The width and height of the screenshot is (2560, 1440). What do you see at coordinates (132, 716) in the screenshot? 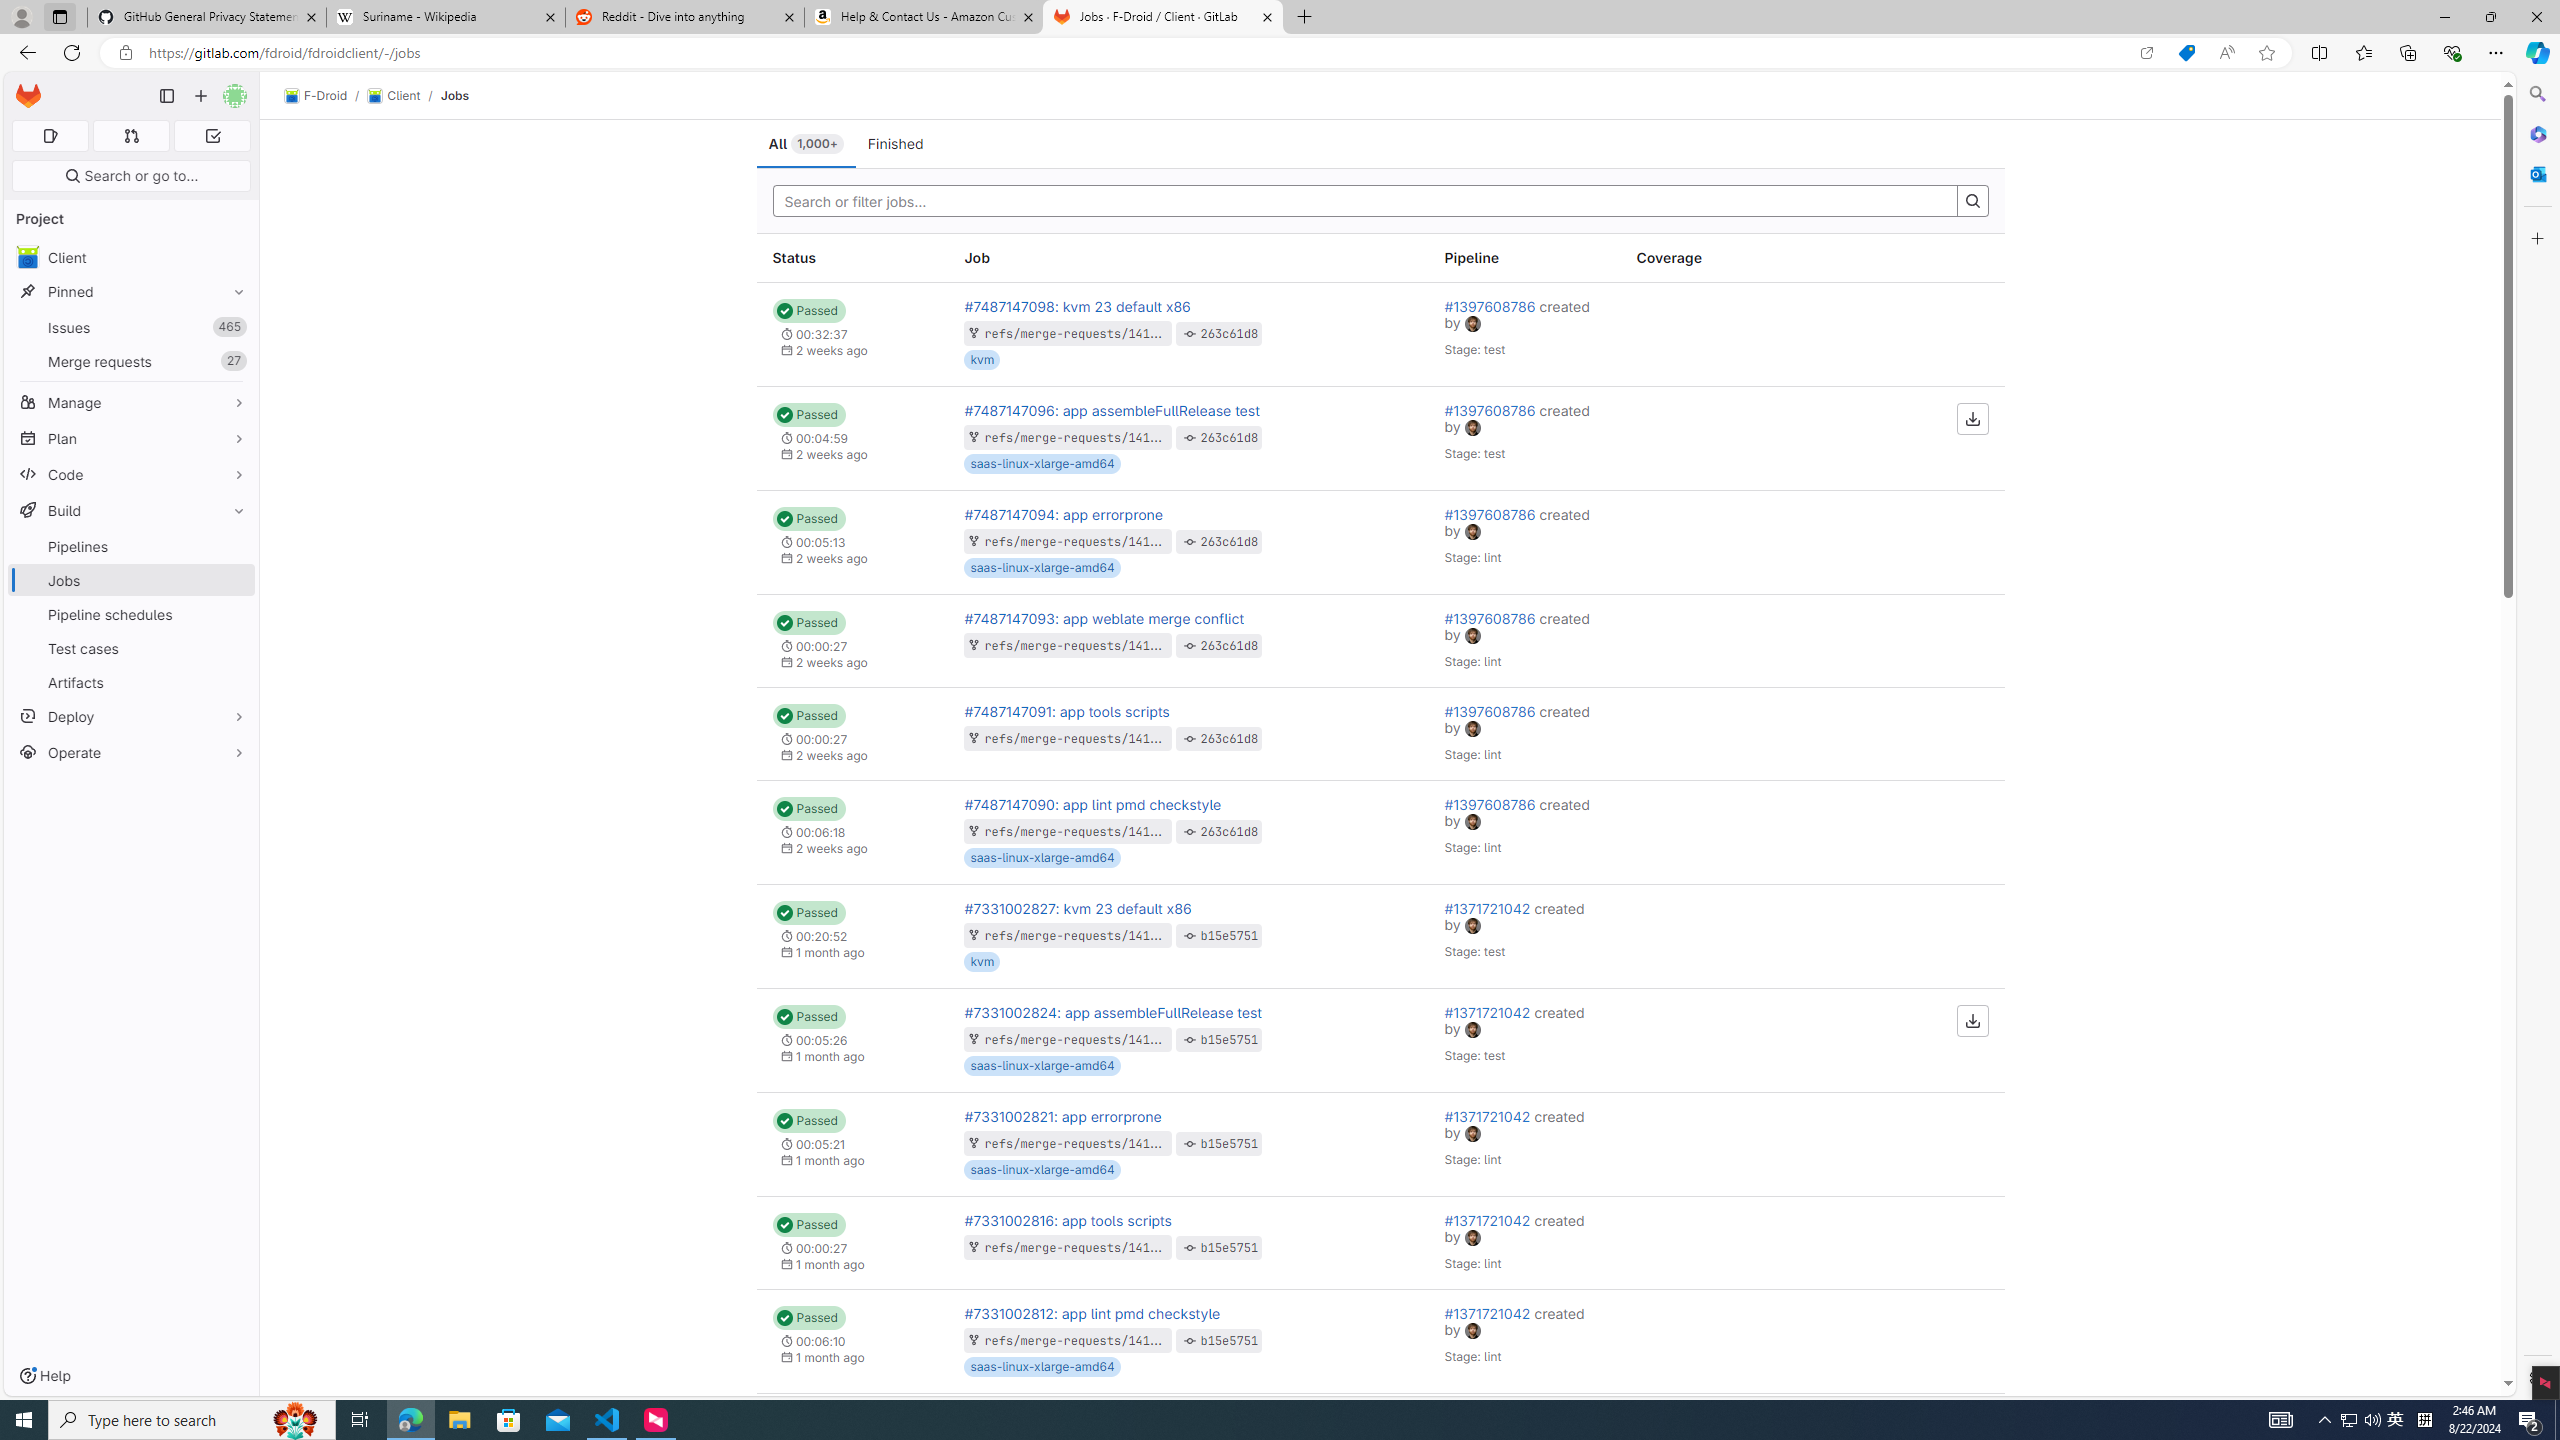
I see `Deploy` at bounding box center [132, 716].